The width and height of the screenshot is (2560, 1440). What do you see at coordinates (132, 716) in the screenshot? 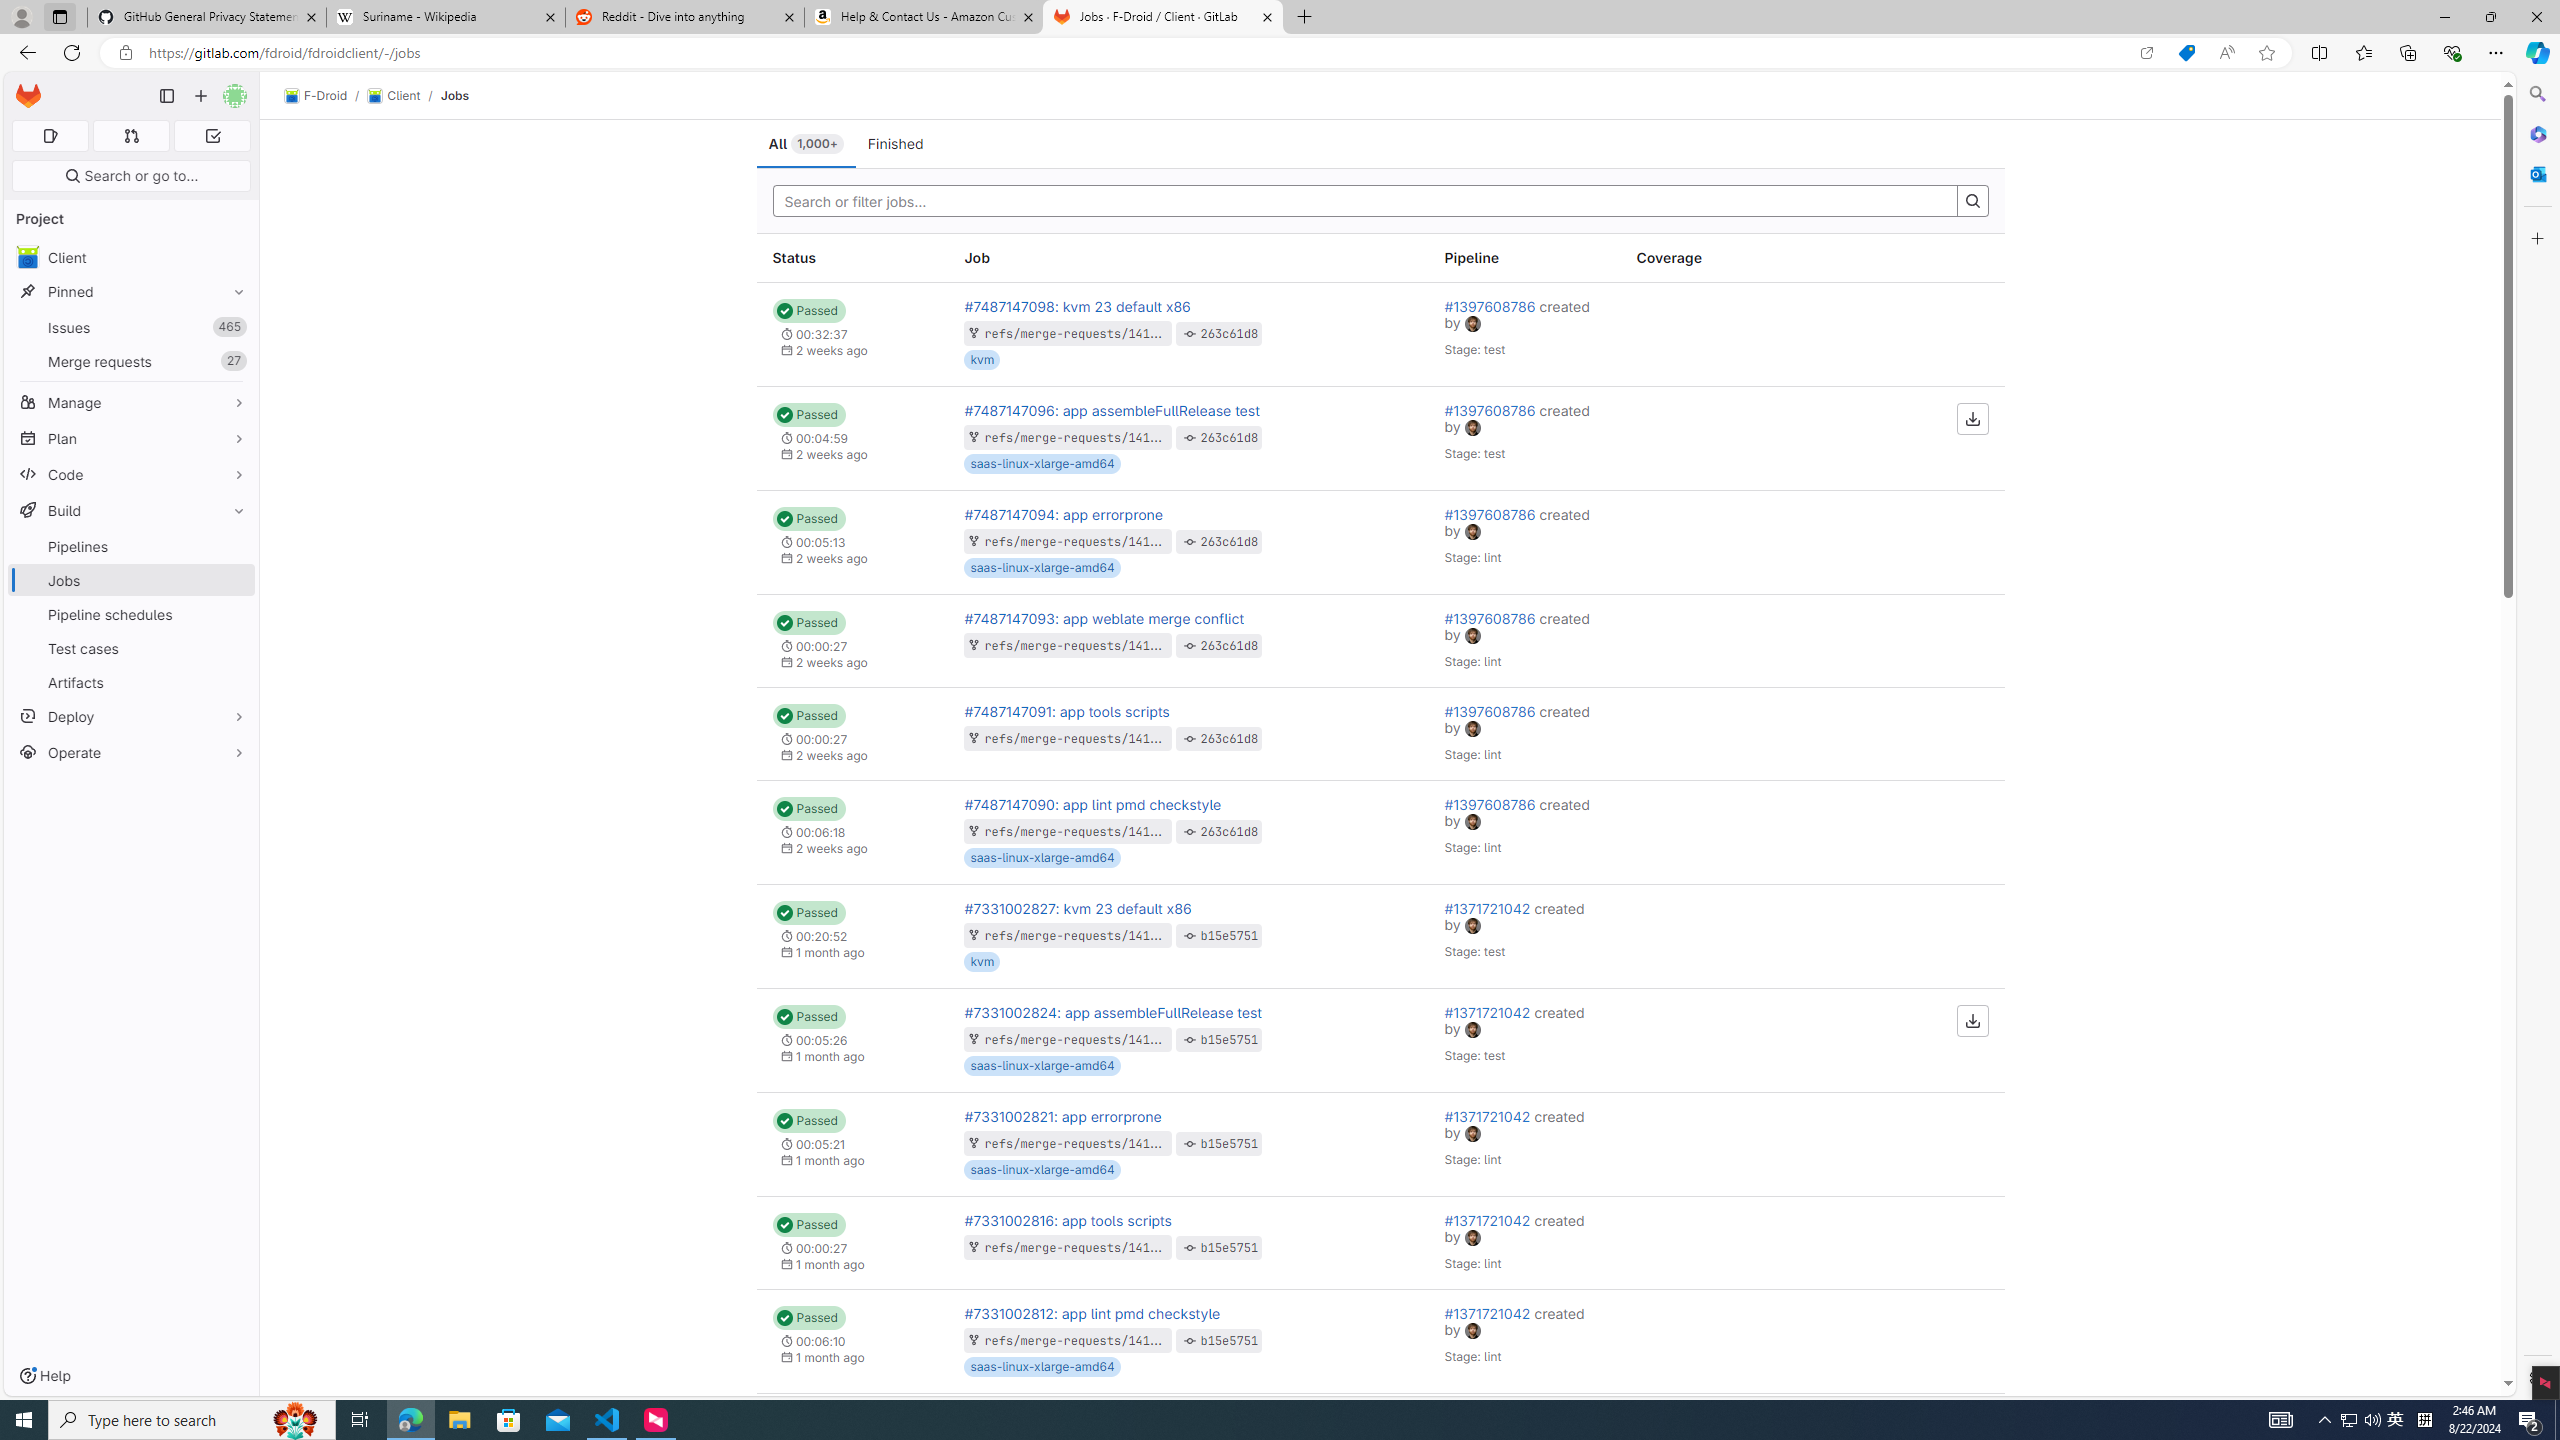
I see `Deploy` at bounding box center [132, 716].